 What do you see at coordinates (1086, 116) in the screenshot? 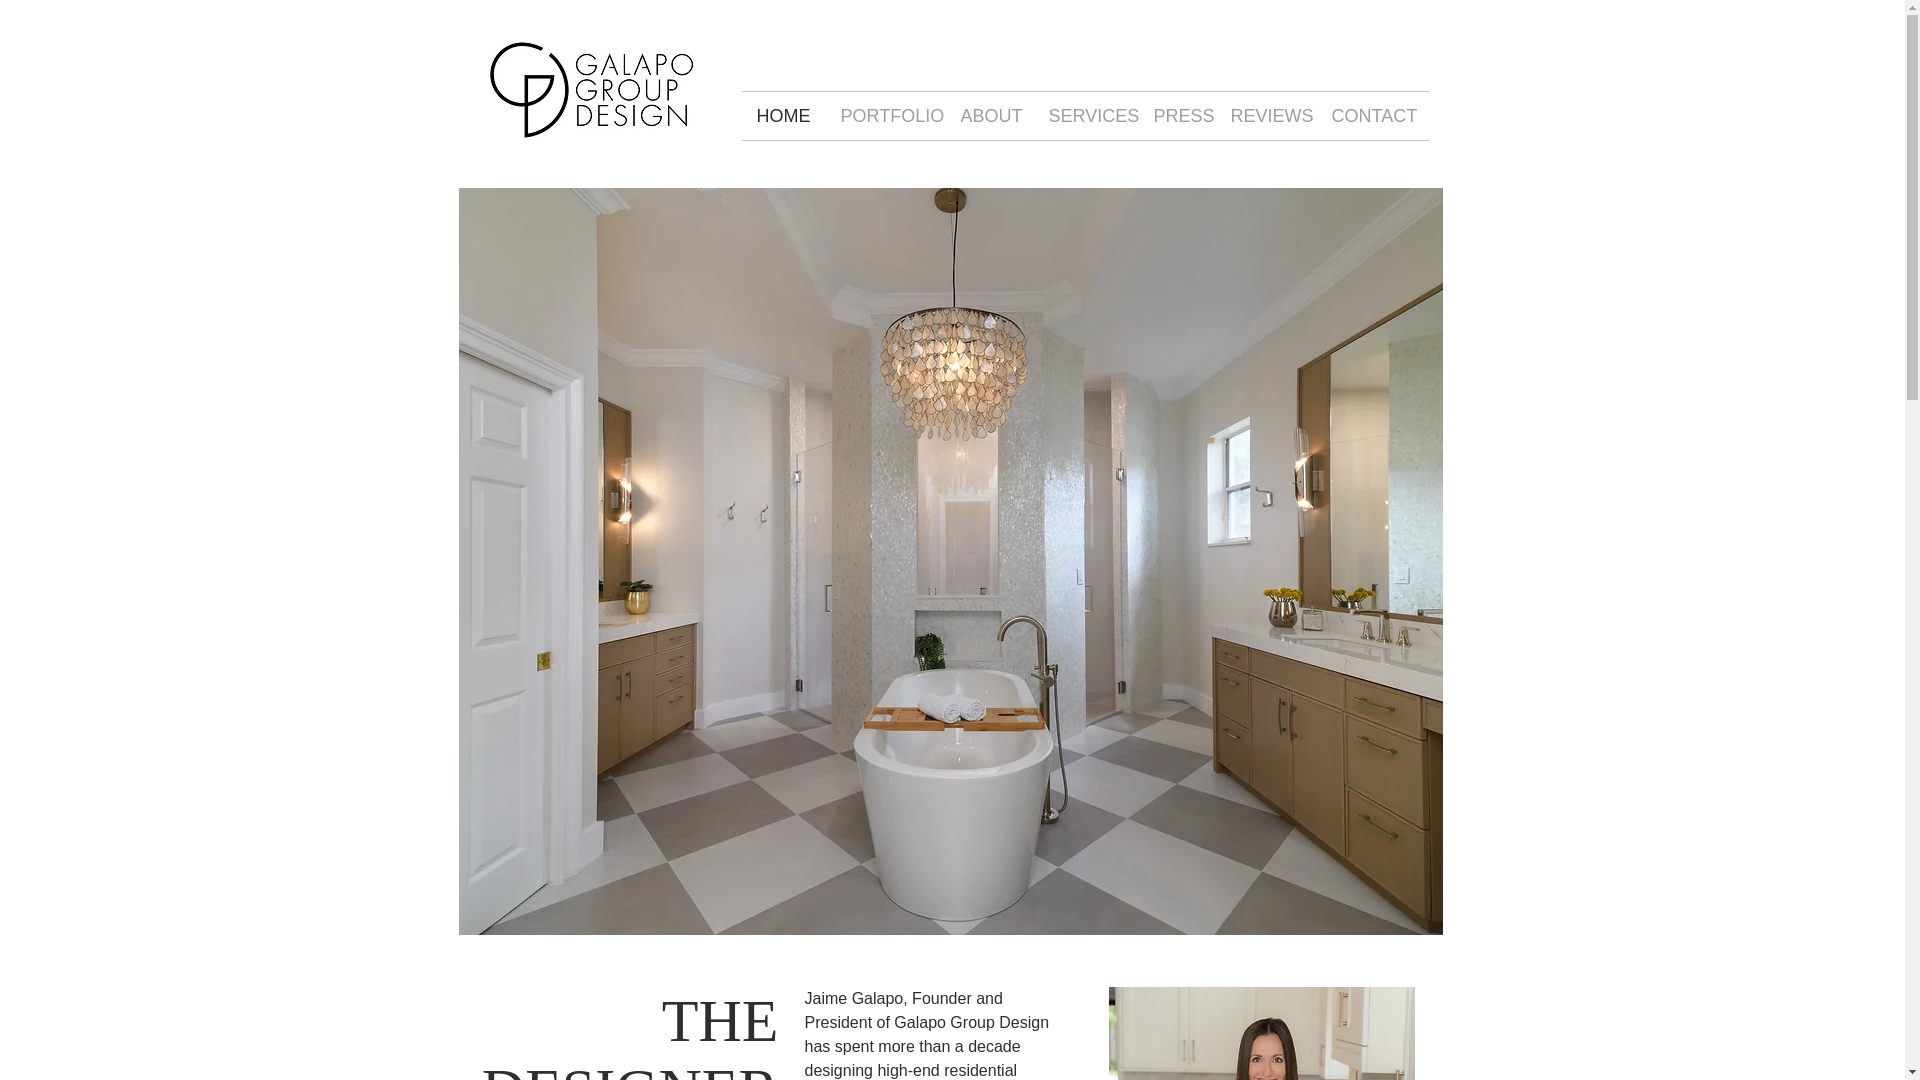
I see `SERVICES` at bounding box center [1086, 116].